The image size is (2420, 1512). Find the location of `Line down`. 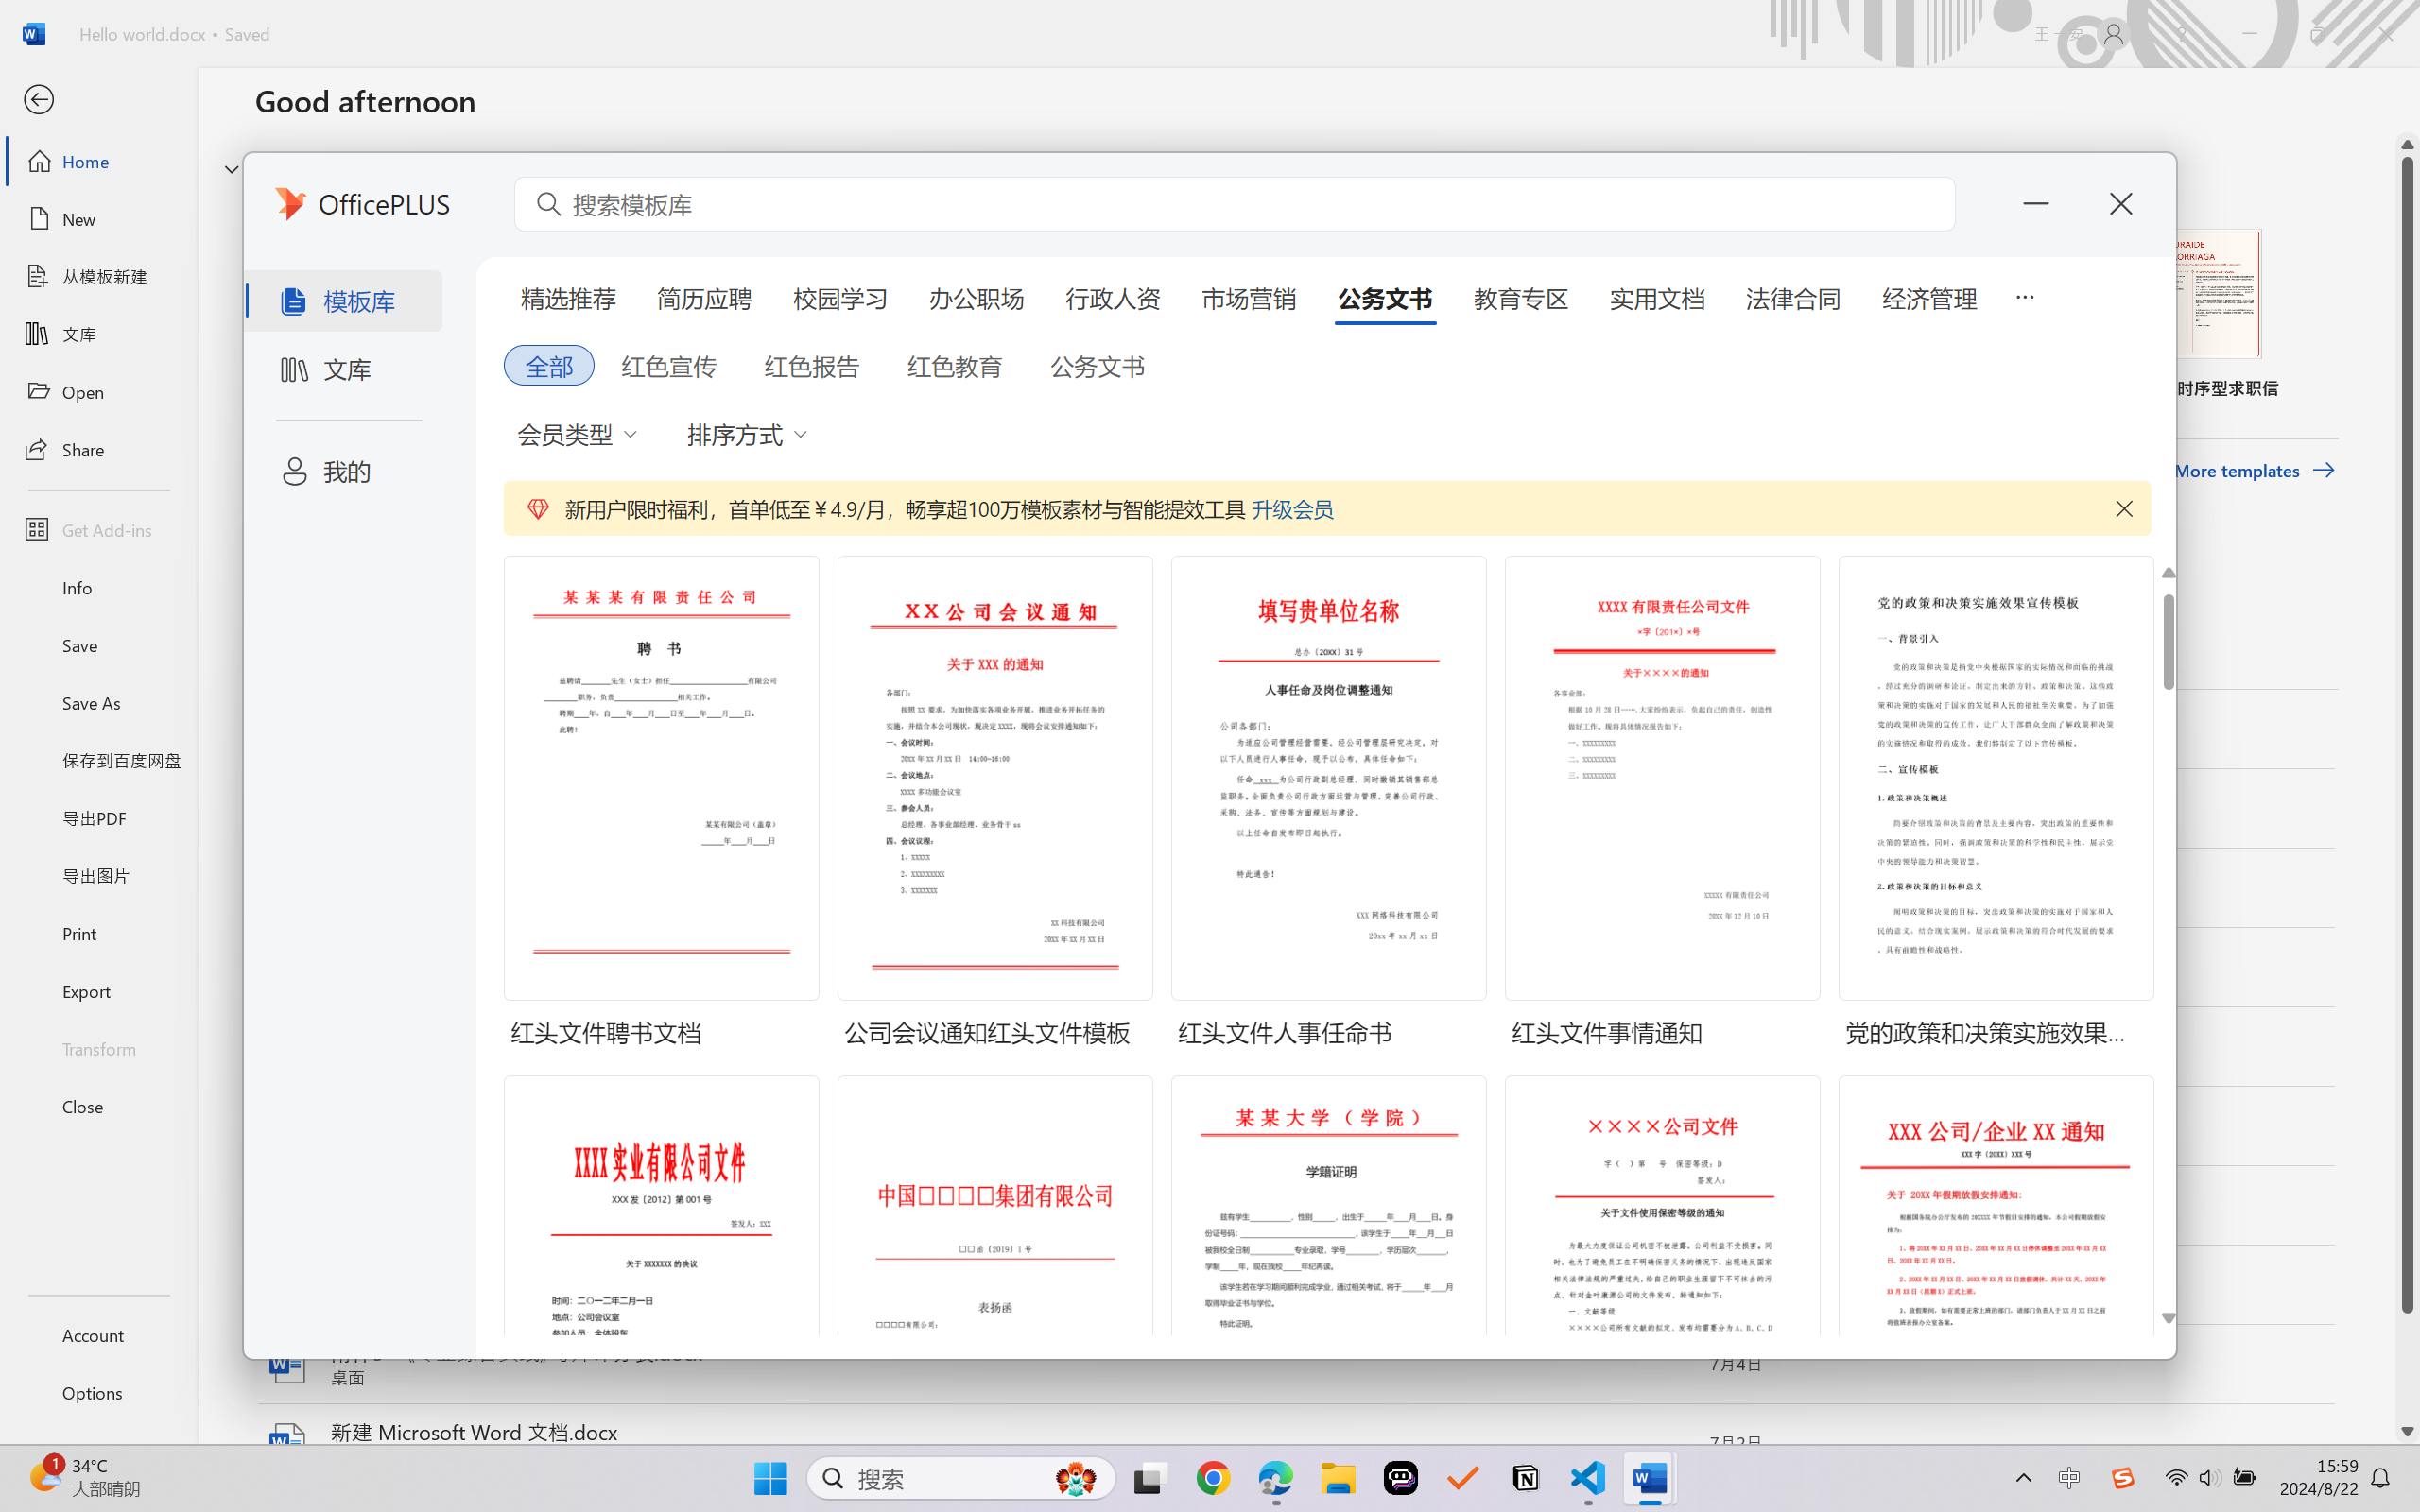

Line down is located at coordinates (2408, 1432).